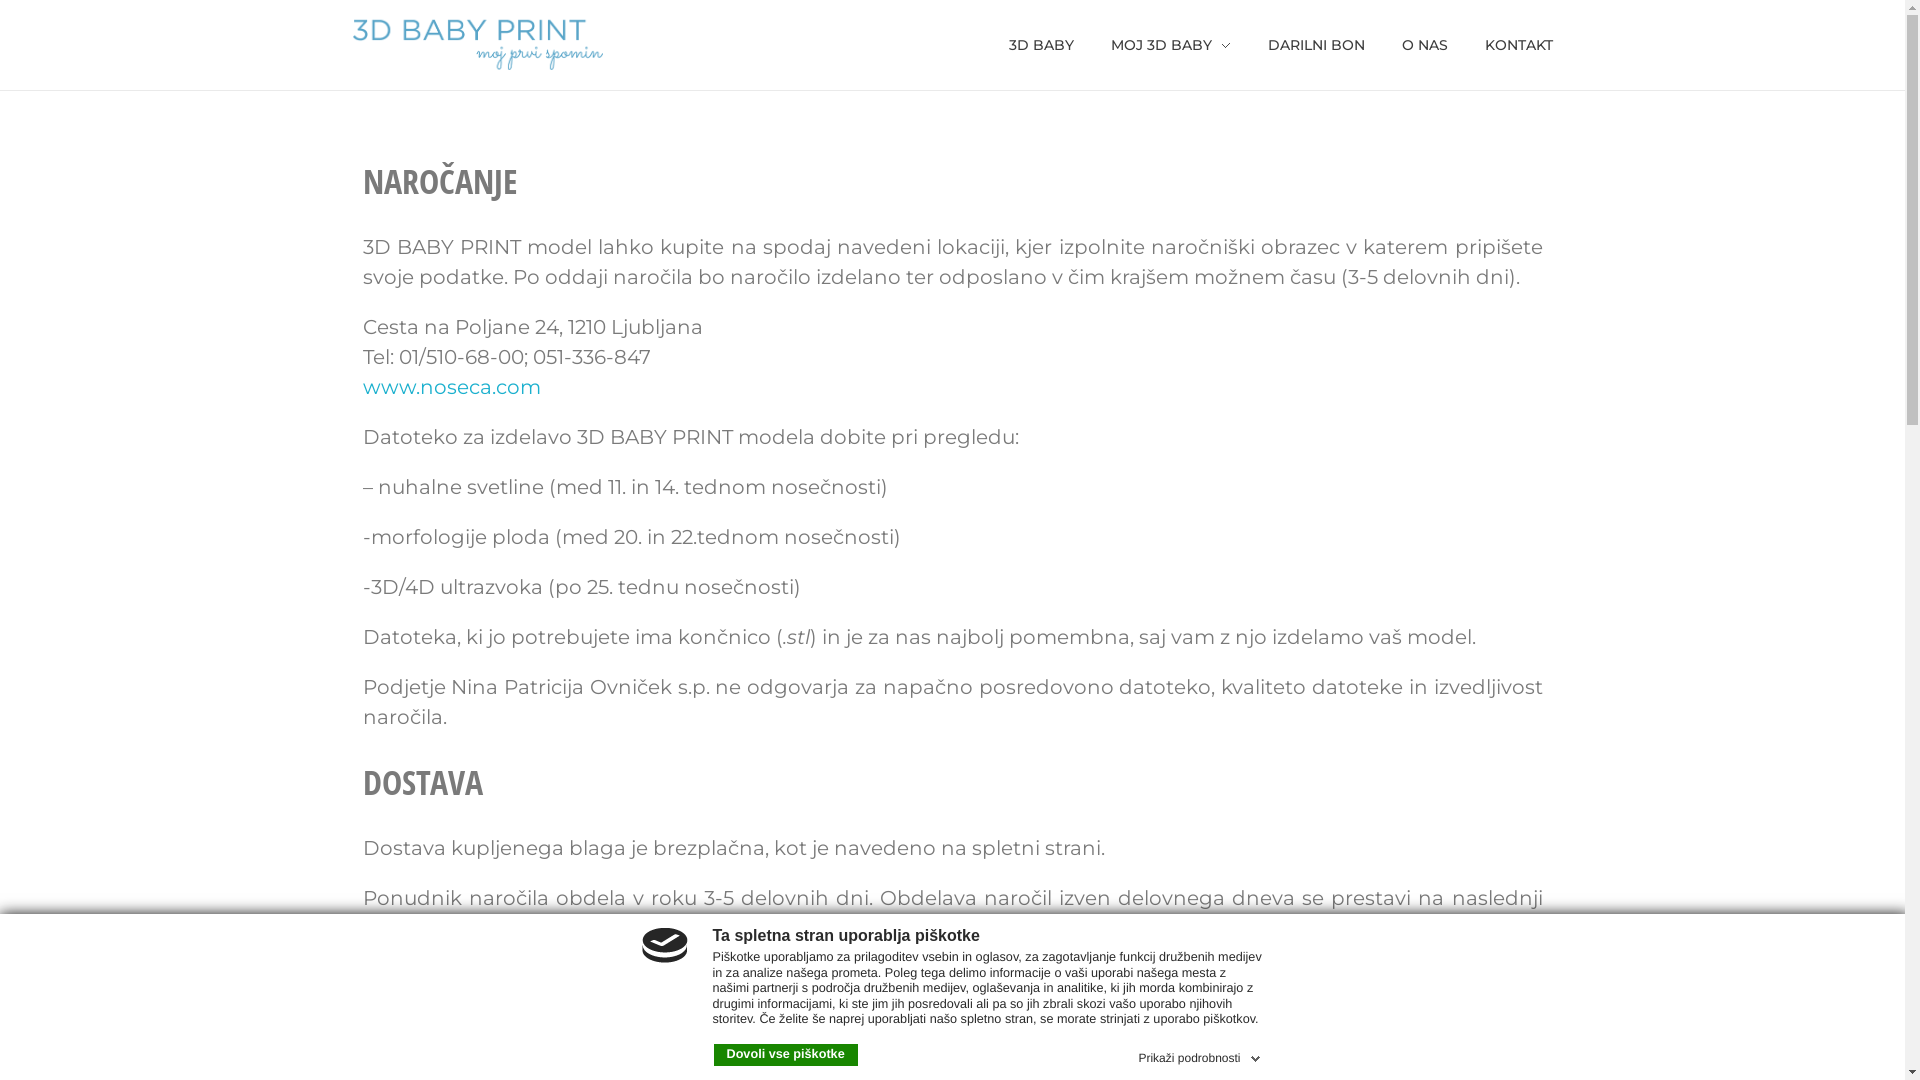 This screenshot has height=1080, width=1920. What do you see at coordinates (1172, 45) in the screenshot?
I see `MOJ 3D BABY` at bounding box center [1172, 45].